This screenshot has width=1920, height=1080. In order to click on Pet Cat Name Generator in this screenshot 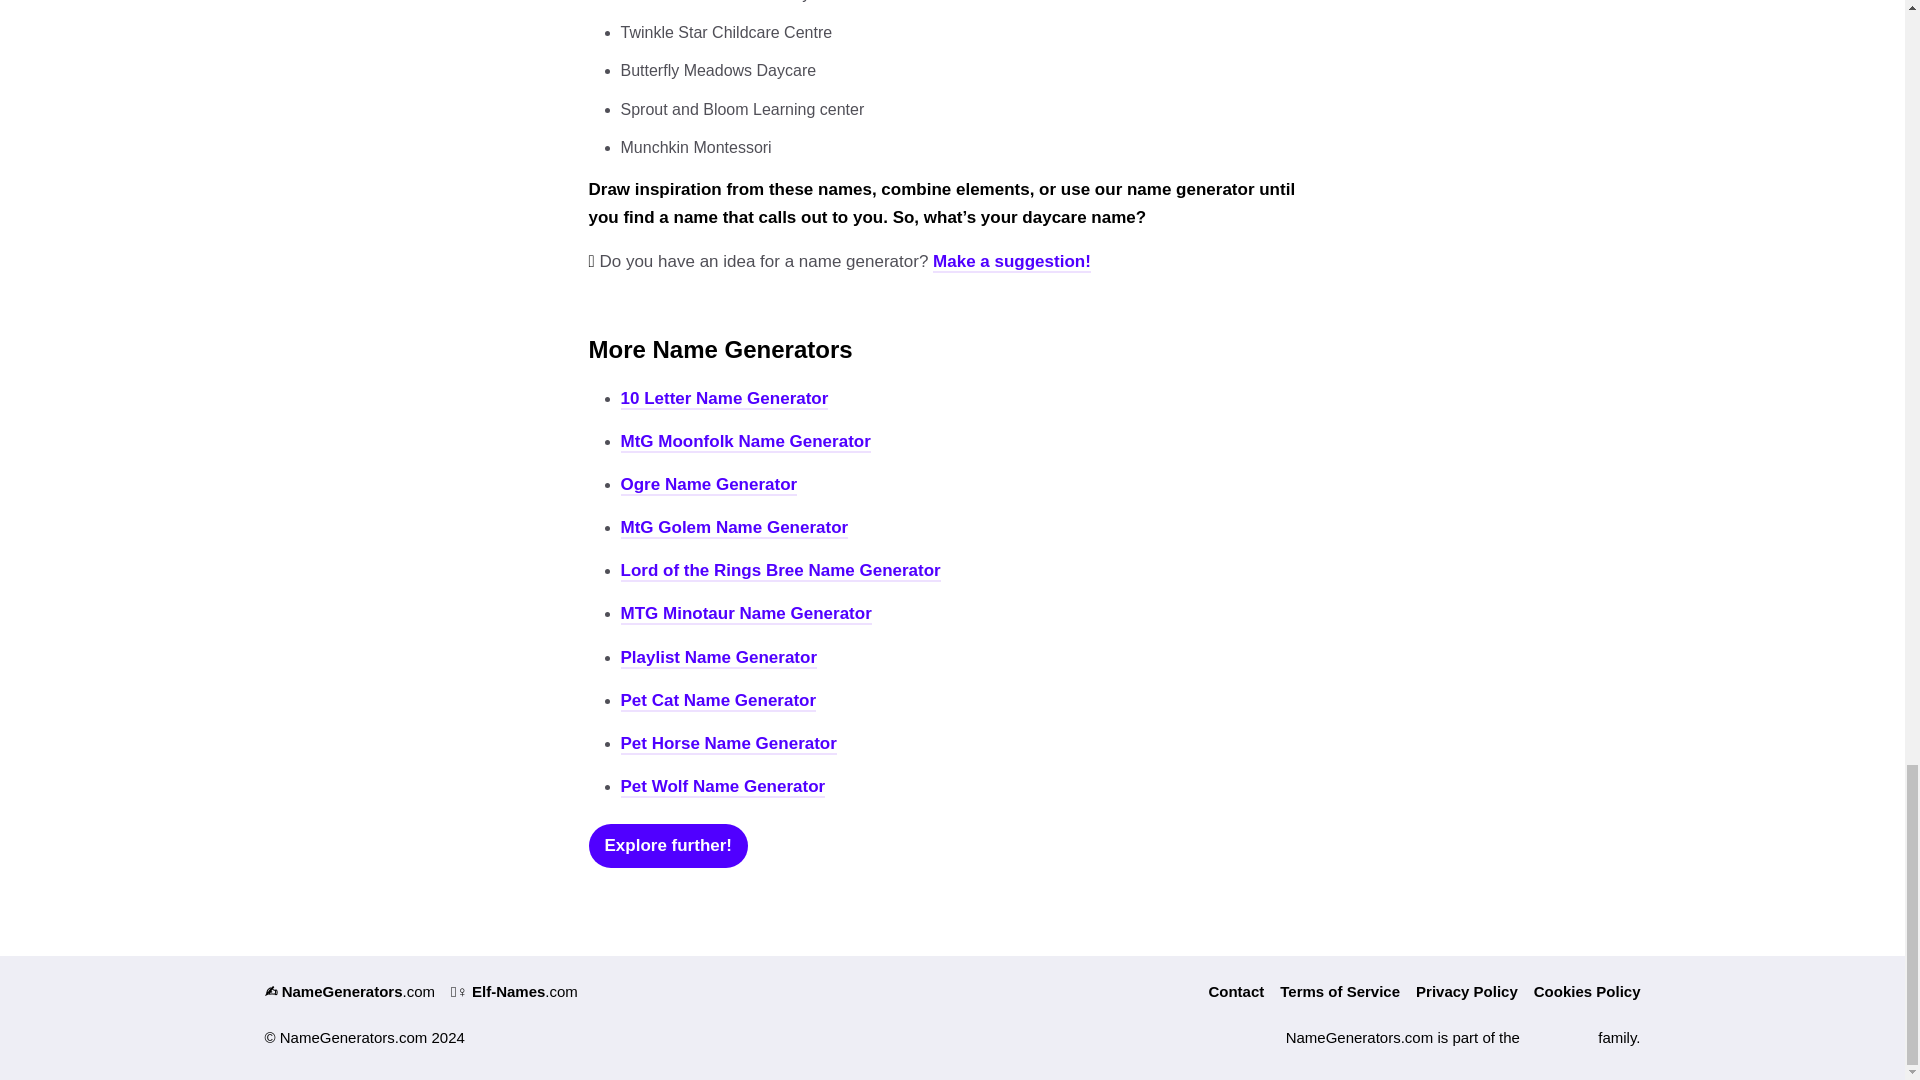, I will do `click(718, 701)`.